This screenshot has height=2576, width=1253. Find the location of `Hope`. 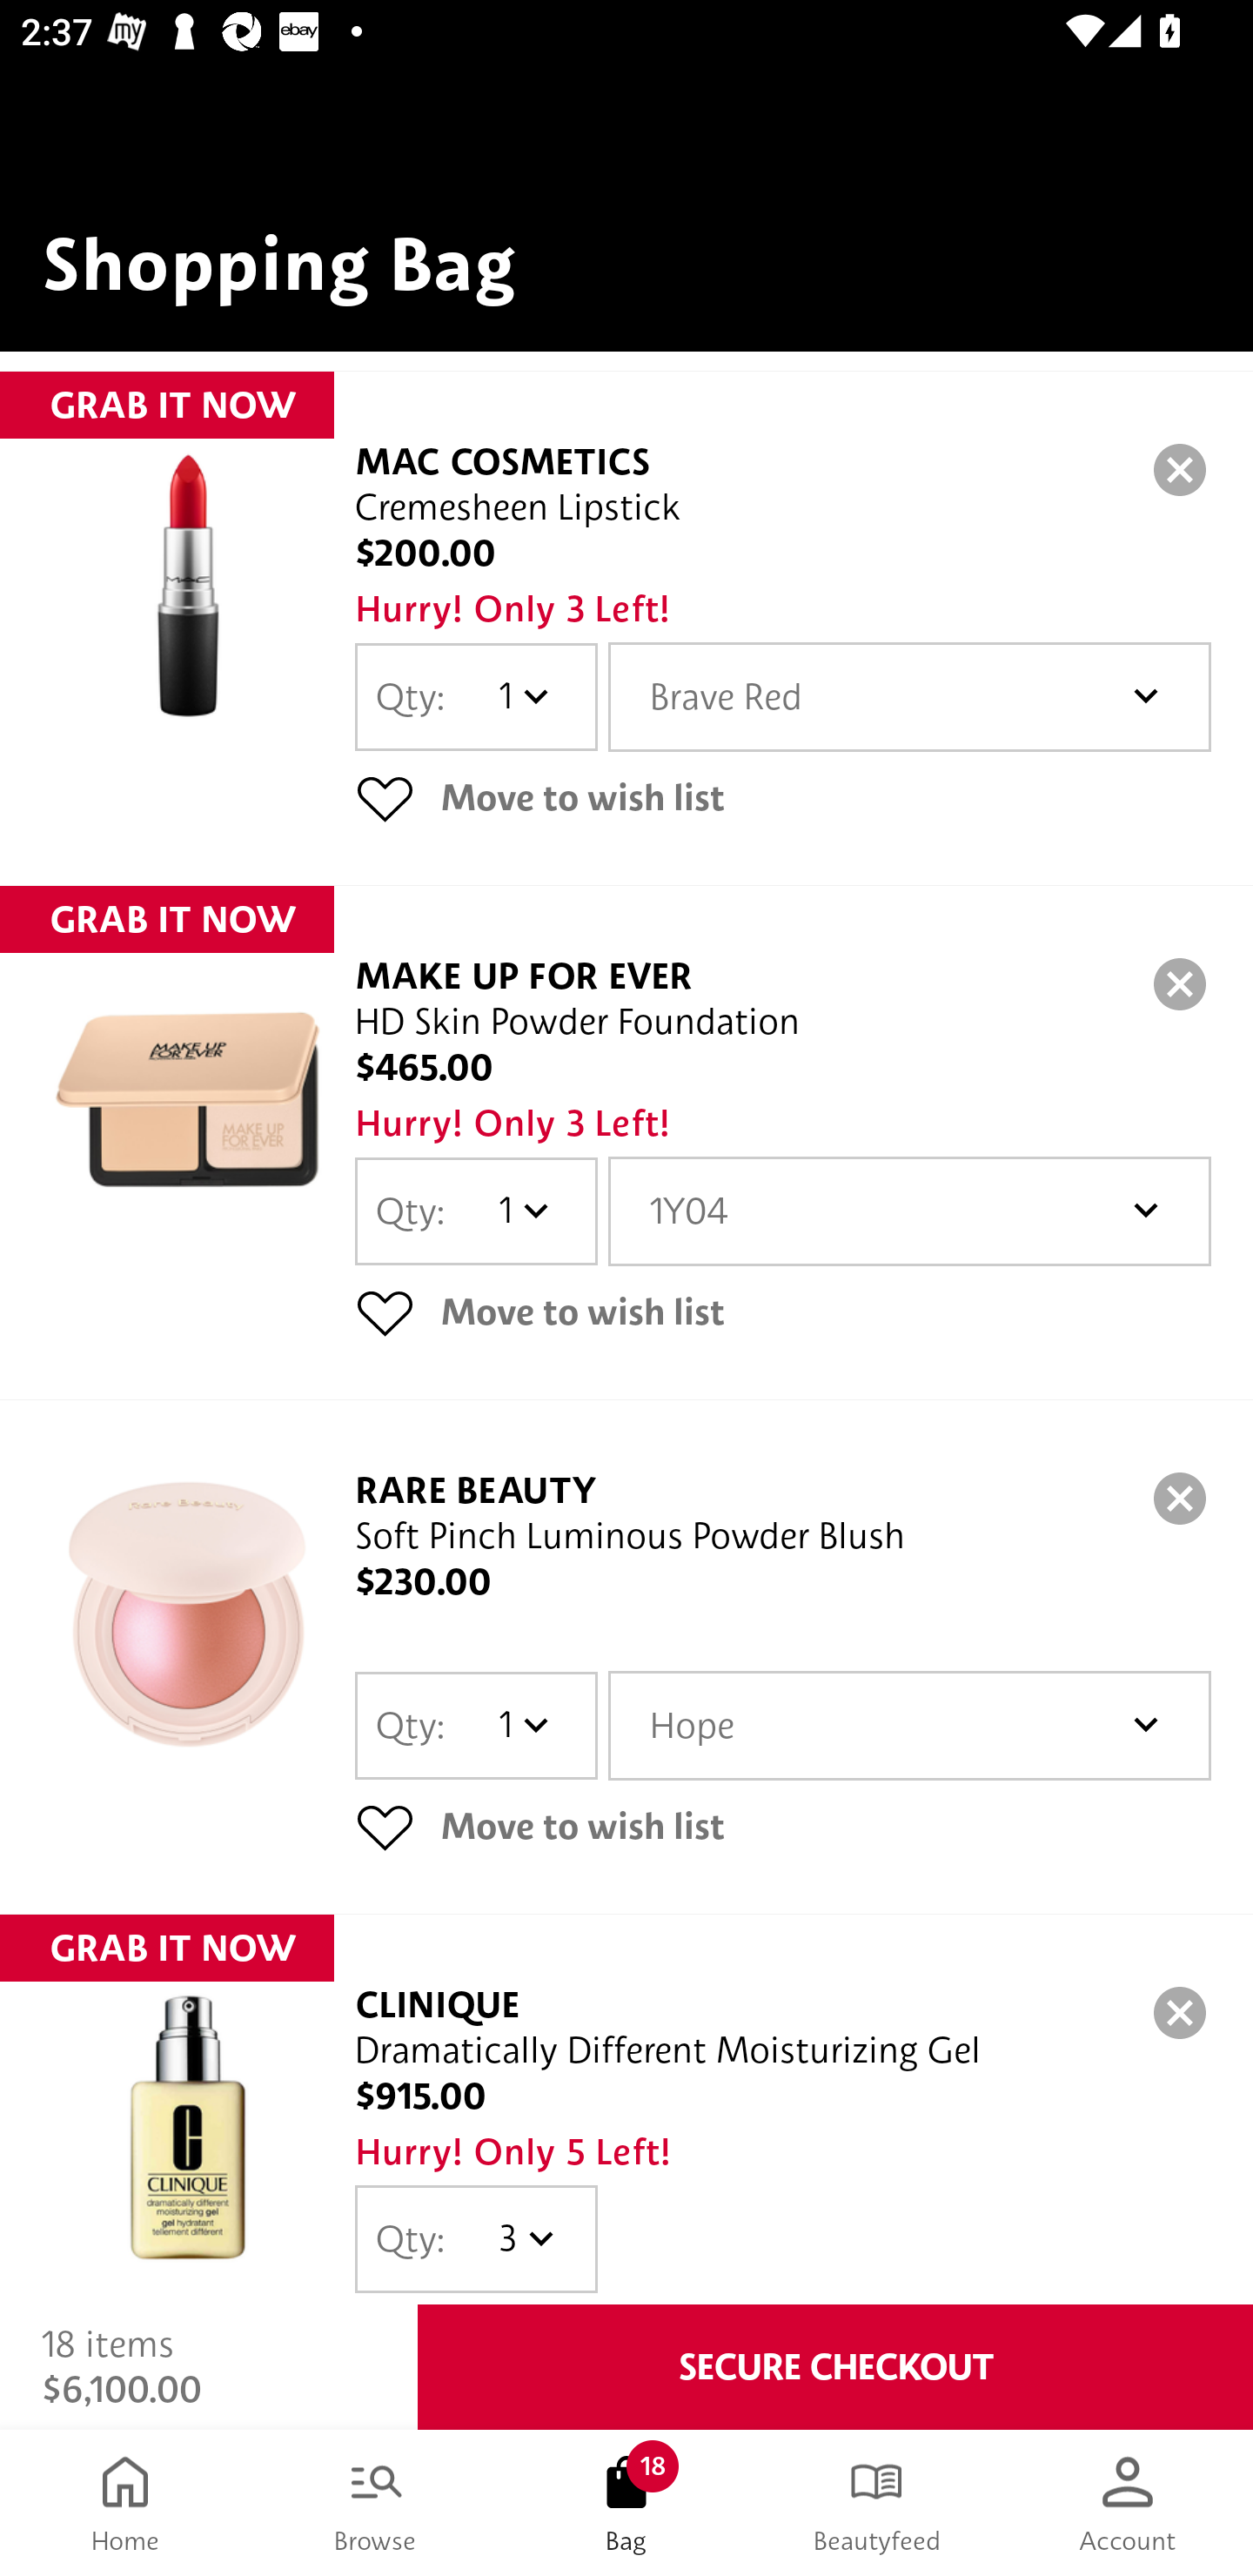

Hope is located at coordinates (909, 1725).